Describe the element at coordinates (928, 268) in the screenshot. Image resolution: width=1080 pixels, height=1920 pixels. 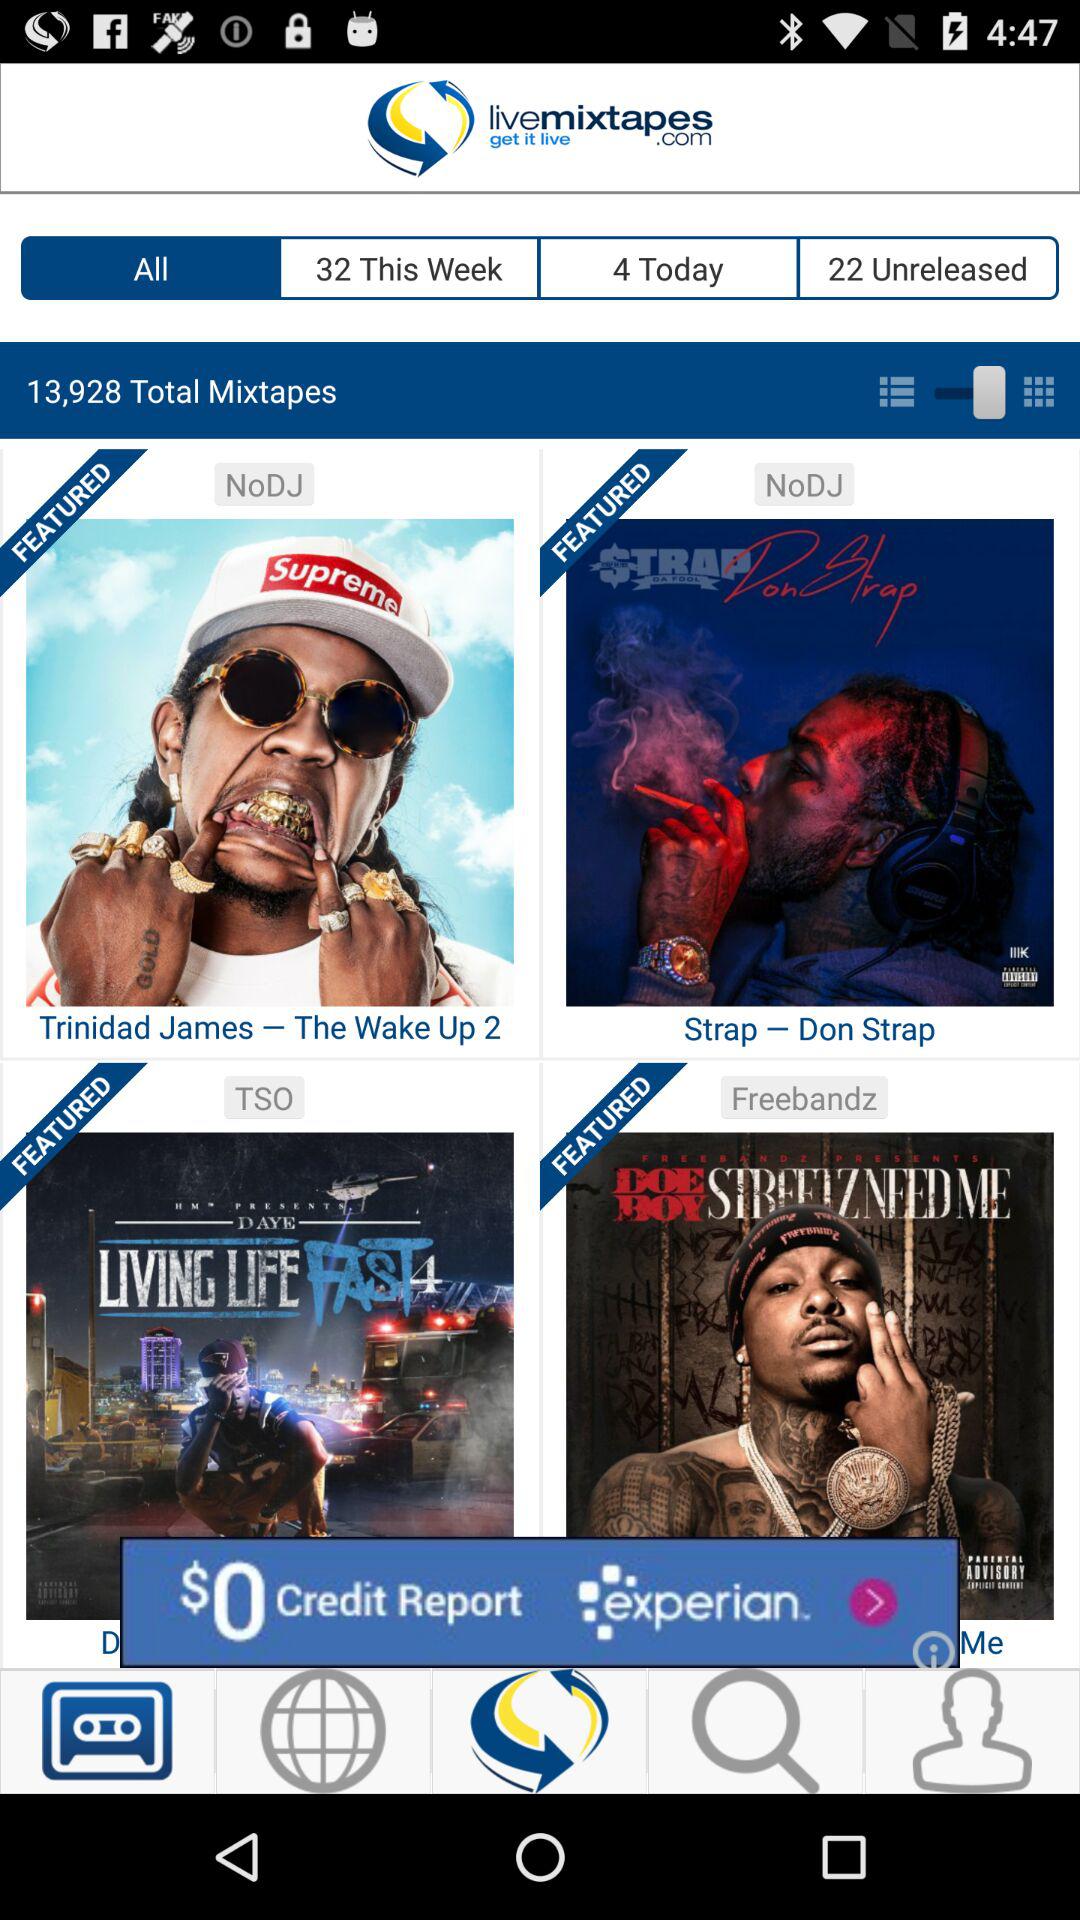
I see `tap 22 unreleased icon` at that location.